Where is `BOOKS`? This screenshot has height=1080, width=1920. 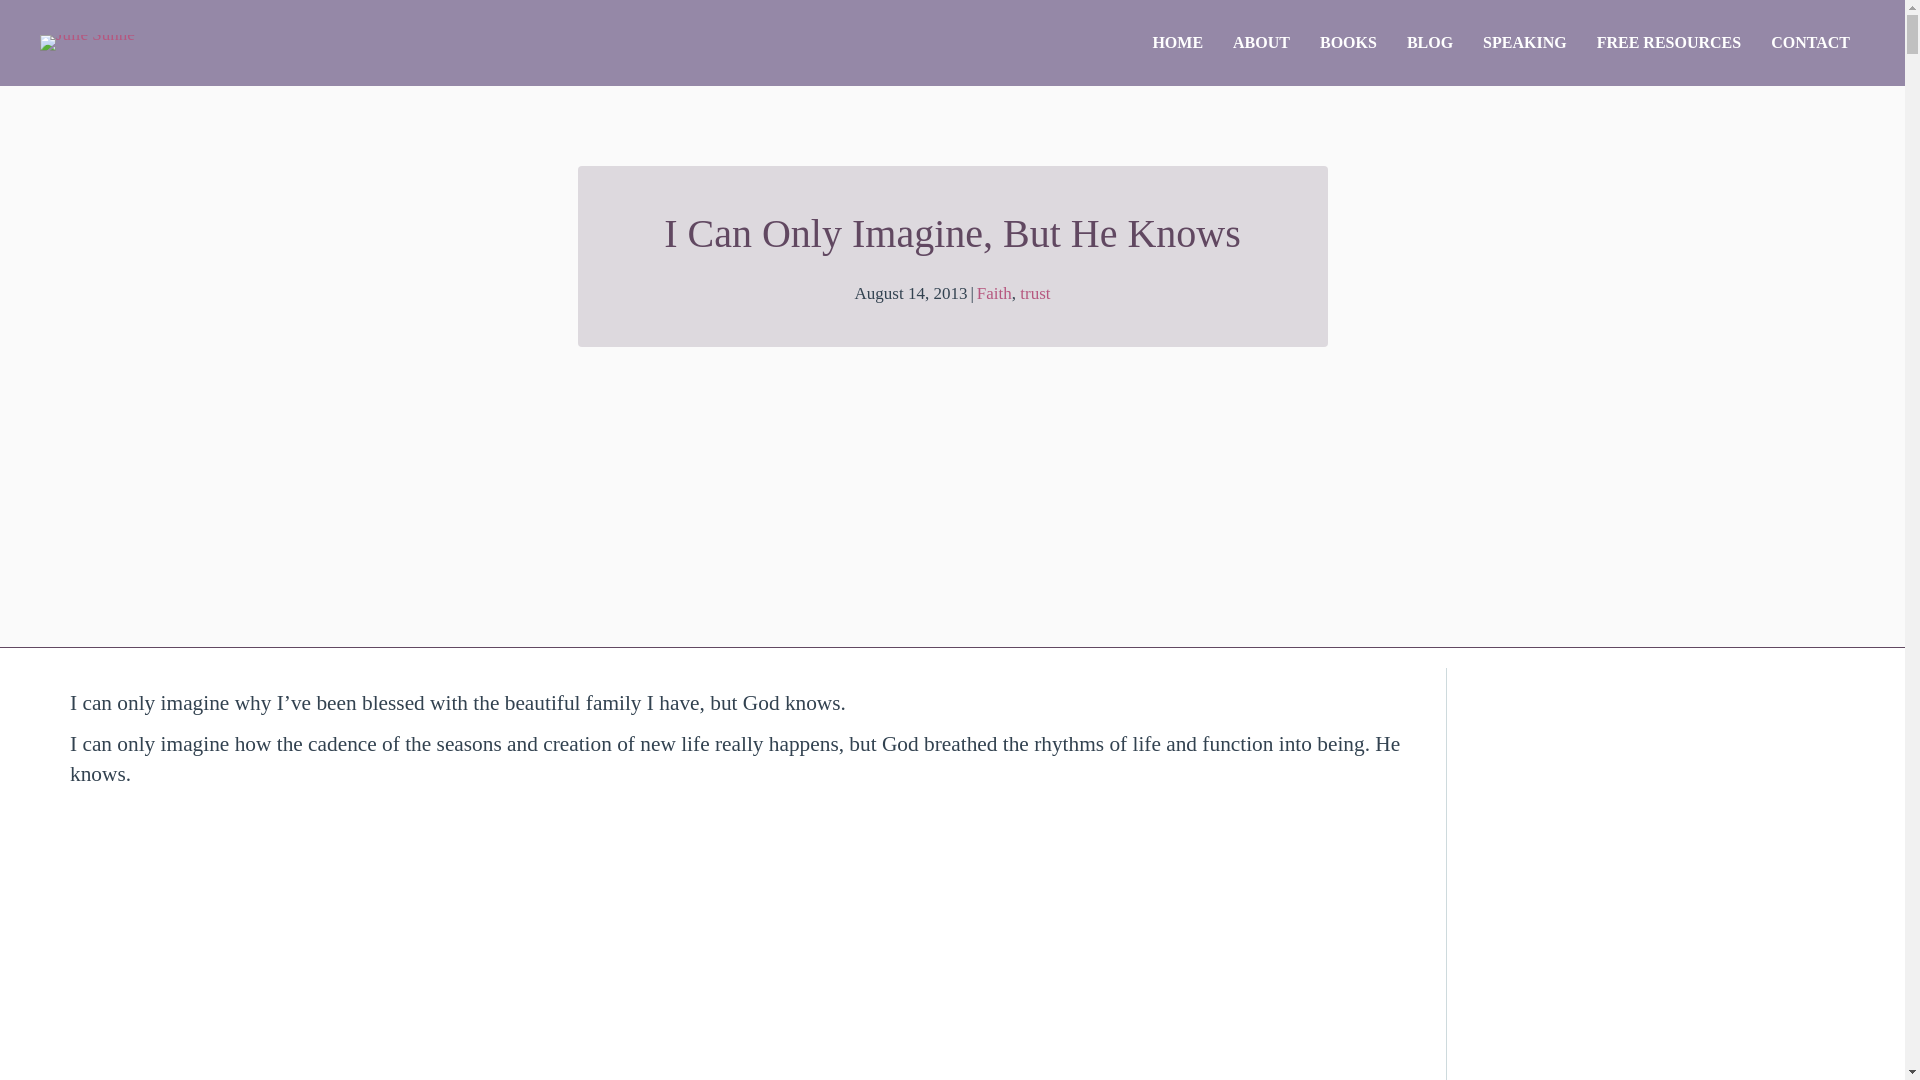 BOOKS is located at coordinates (1348, 43).